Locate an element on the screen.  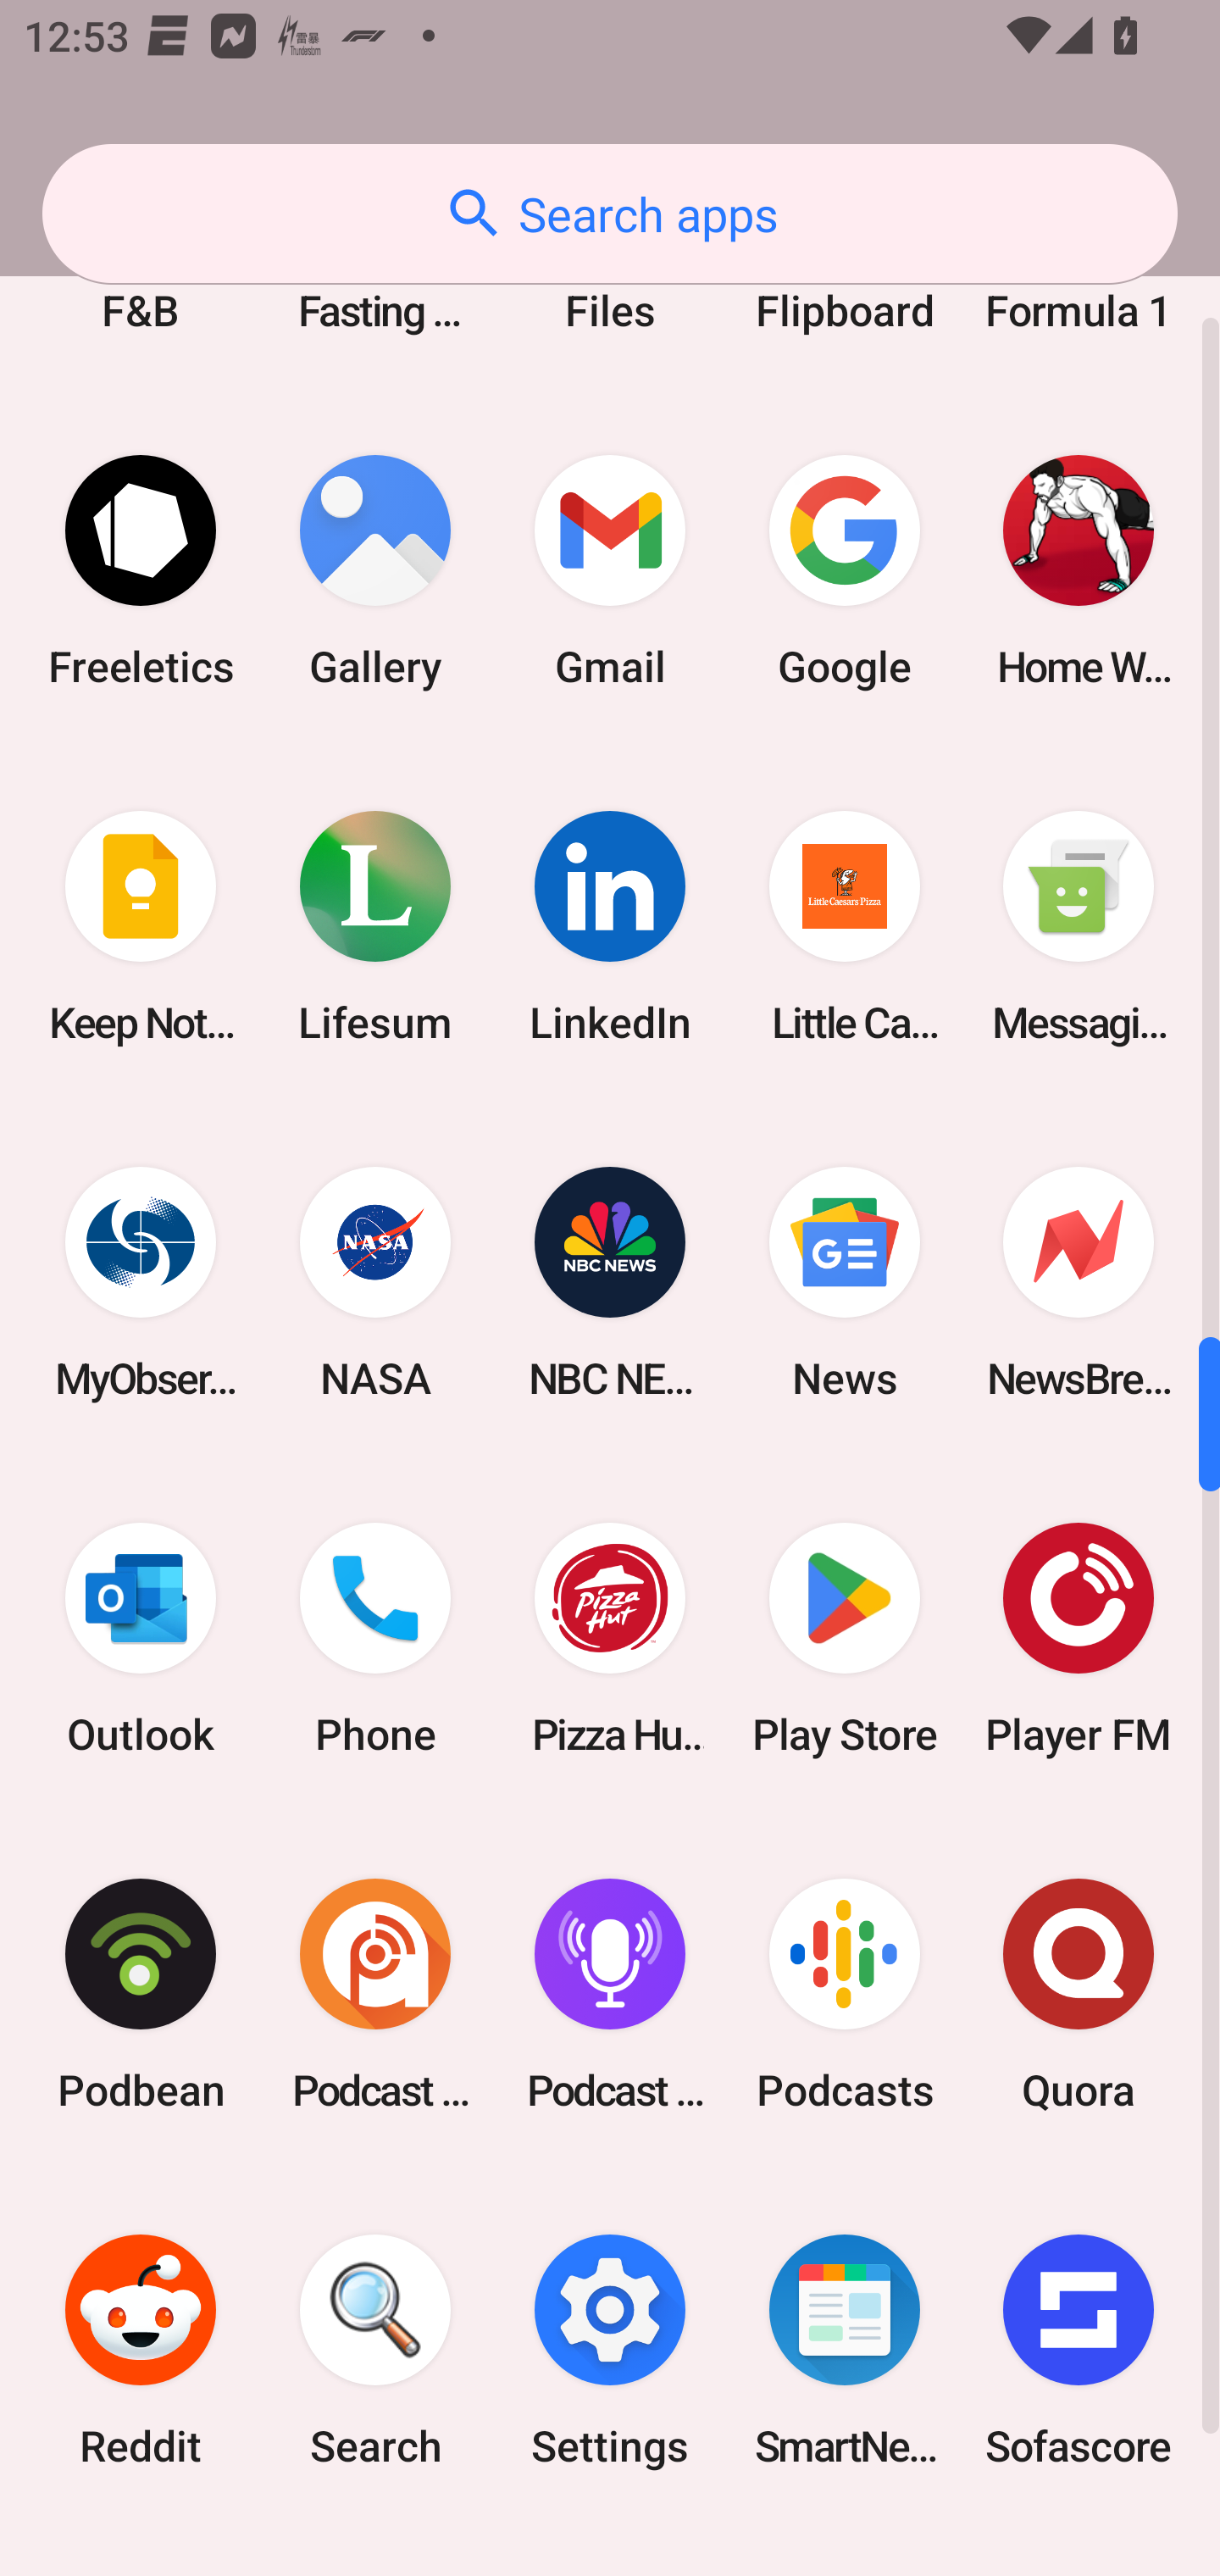
Gmail is located at coordinates (610, 571).